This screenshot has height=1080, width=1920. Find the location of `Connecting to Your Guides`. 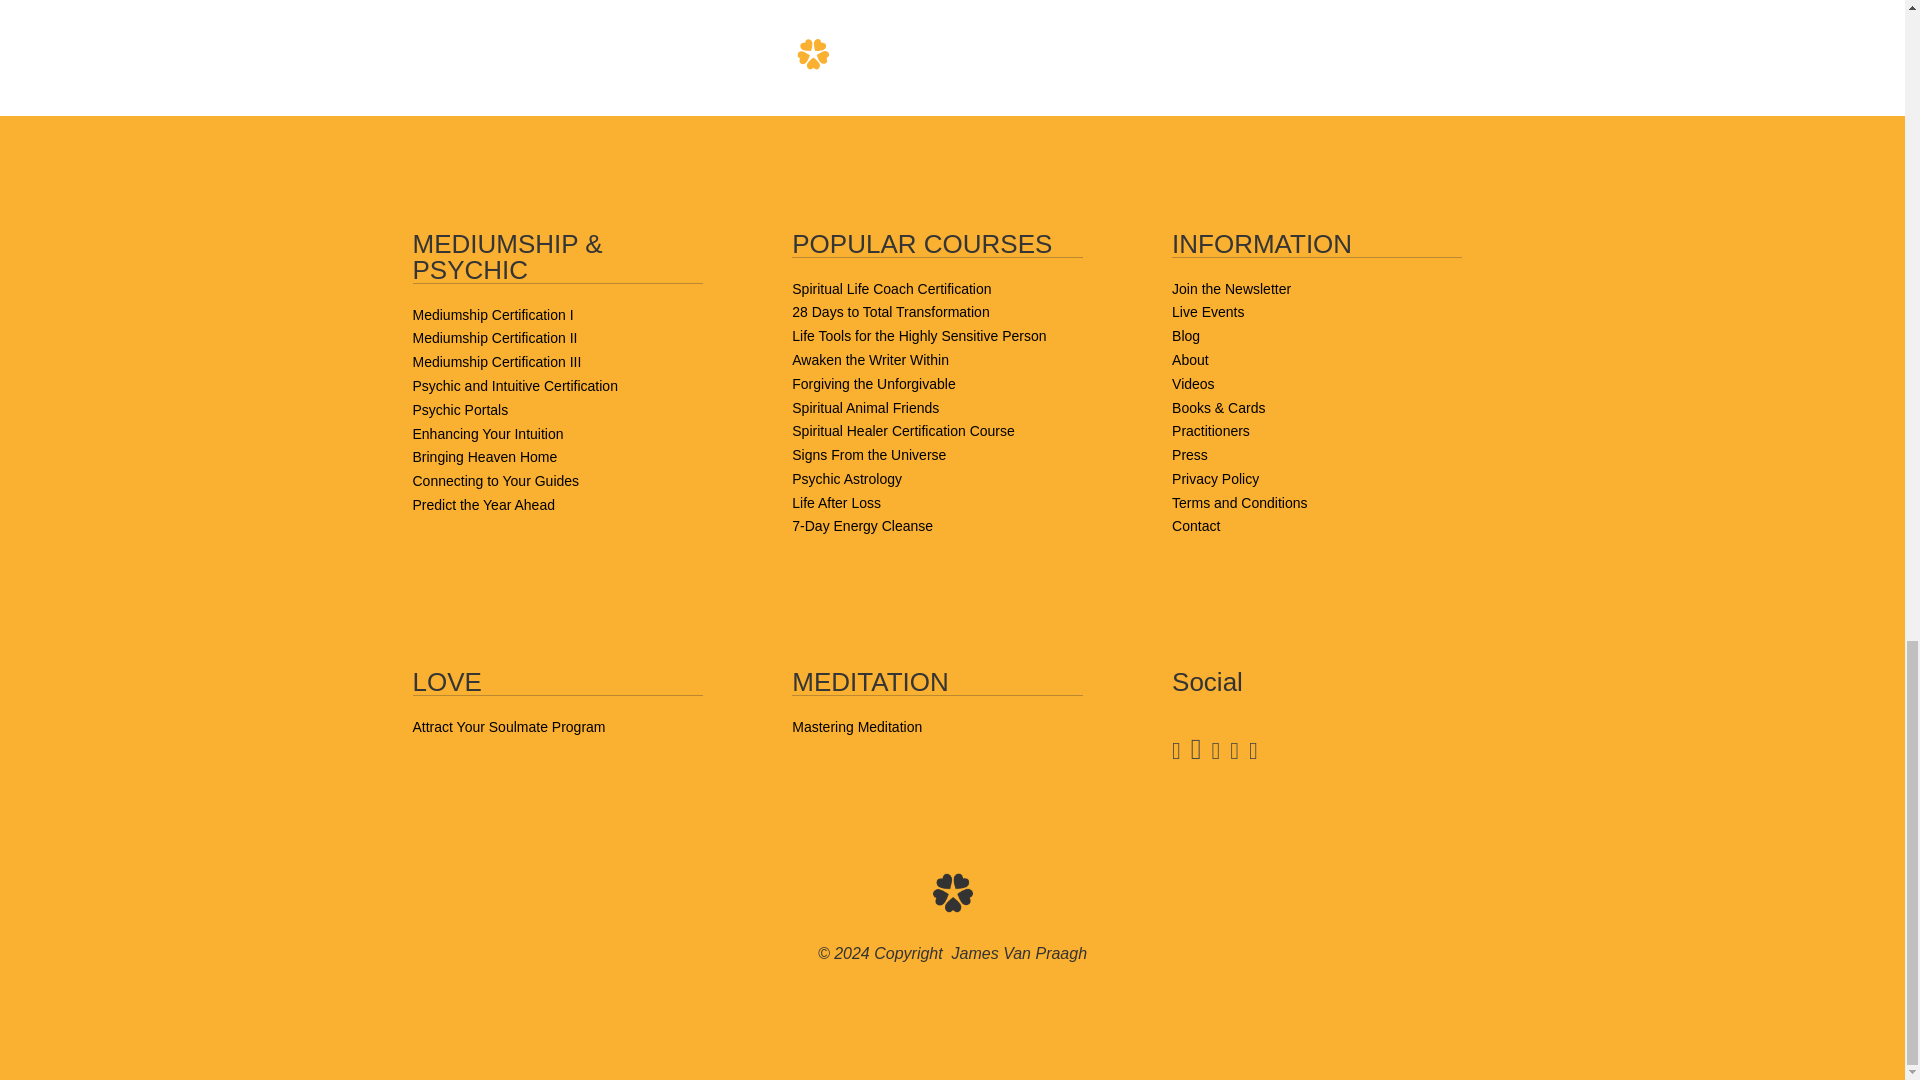

Connecting to Your Guides is located at coordinates (496, 481).